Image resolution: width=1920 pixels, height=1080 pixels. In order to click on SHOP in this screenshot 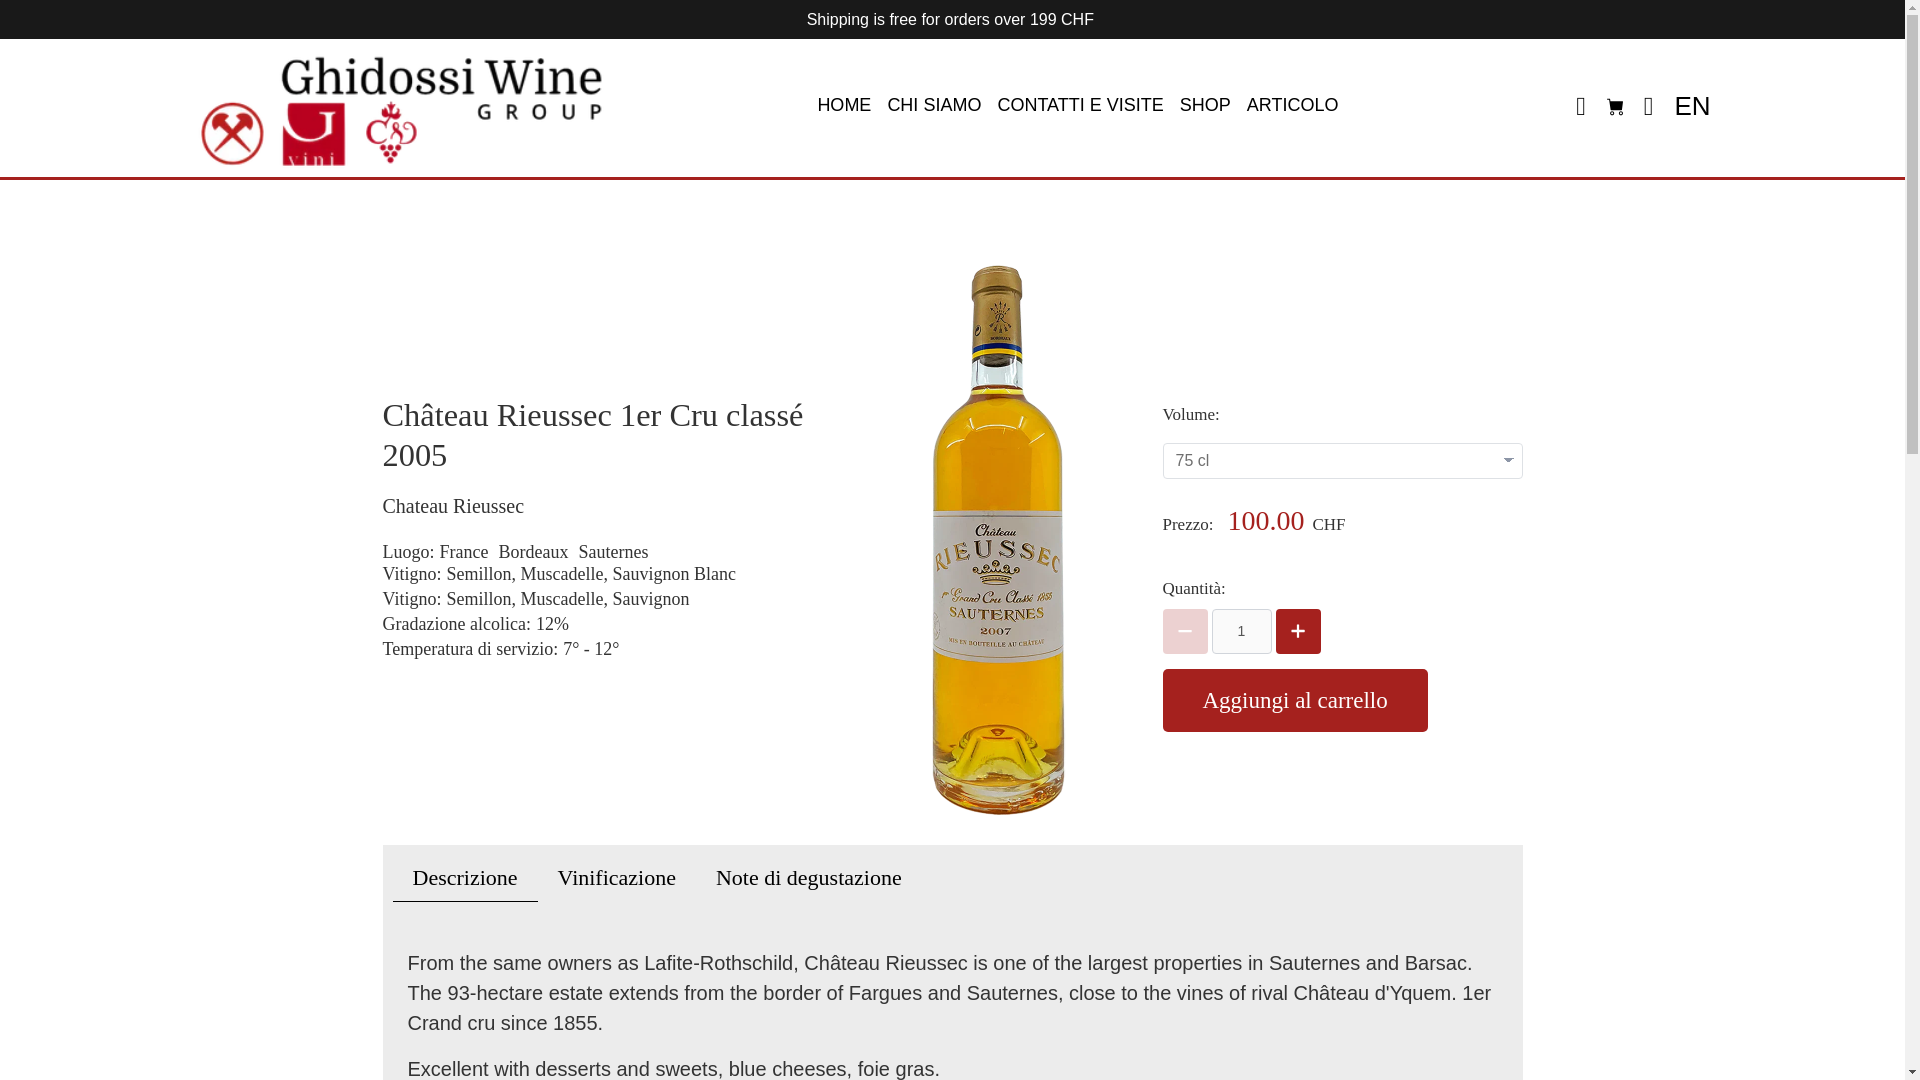, I will do `click(1204, 106)`.